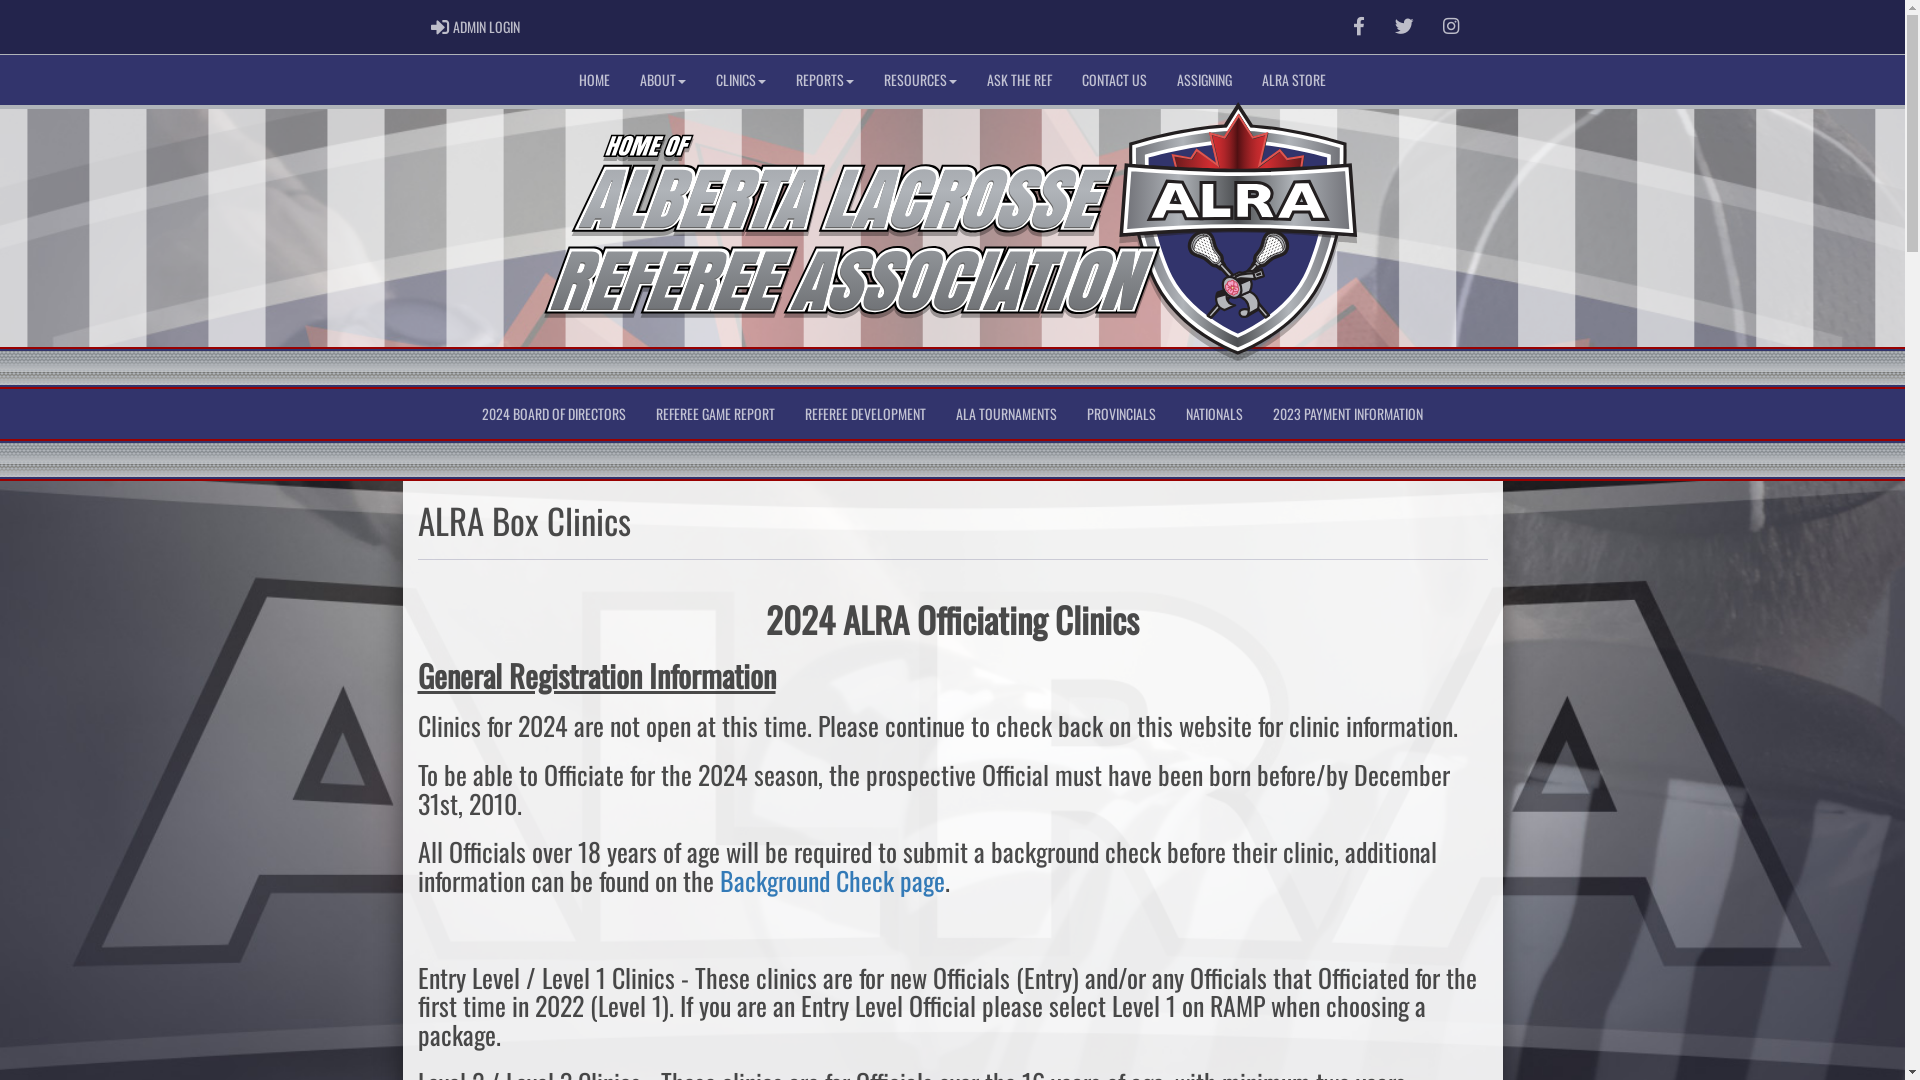 This screenshot has width=1920, height=1080. I want to click on Background Check page, so click(832, 880).